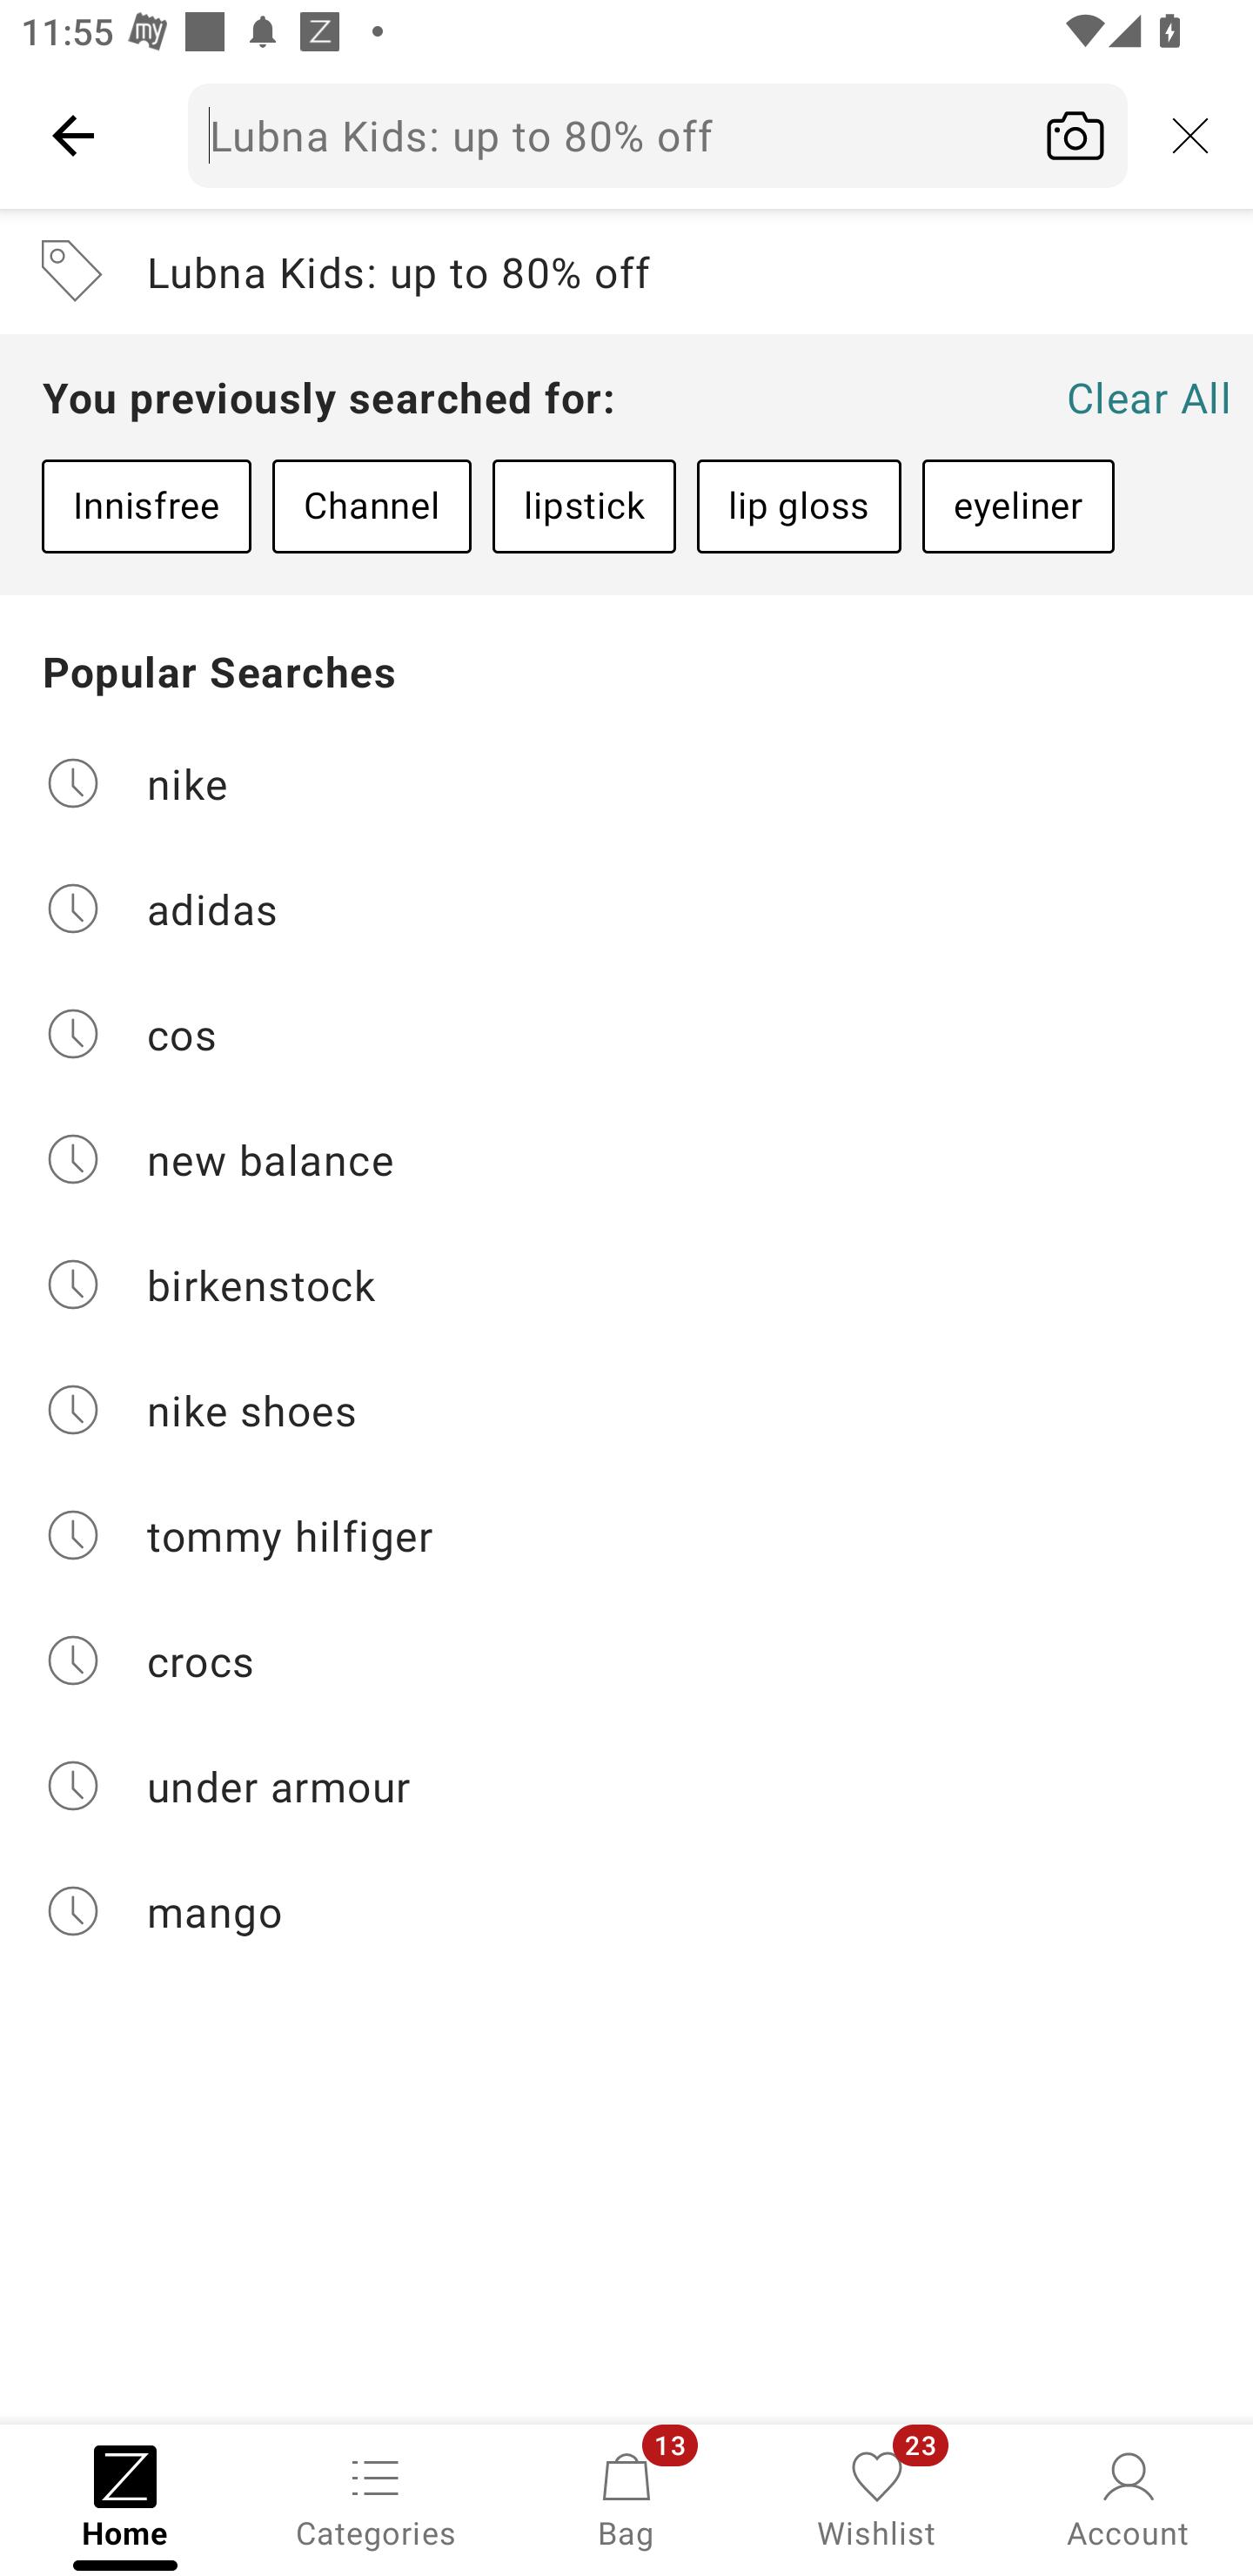  I want to click on Navigate up, so click(73, 135).